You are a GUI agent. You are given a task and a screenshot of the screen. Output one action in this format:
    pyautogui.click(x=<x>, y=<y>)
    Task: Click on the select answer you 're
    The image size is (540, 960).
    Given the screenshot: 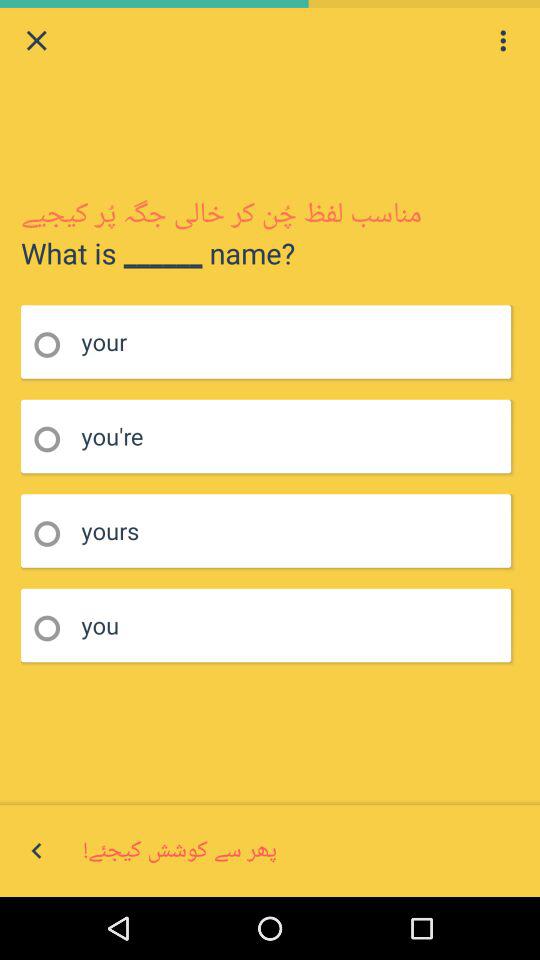 What is the action you would take?
    pyautogui.click(x=54, y=440)
    